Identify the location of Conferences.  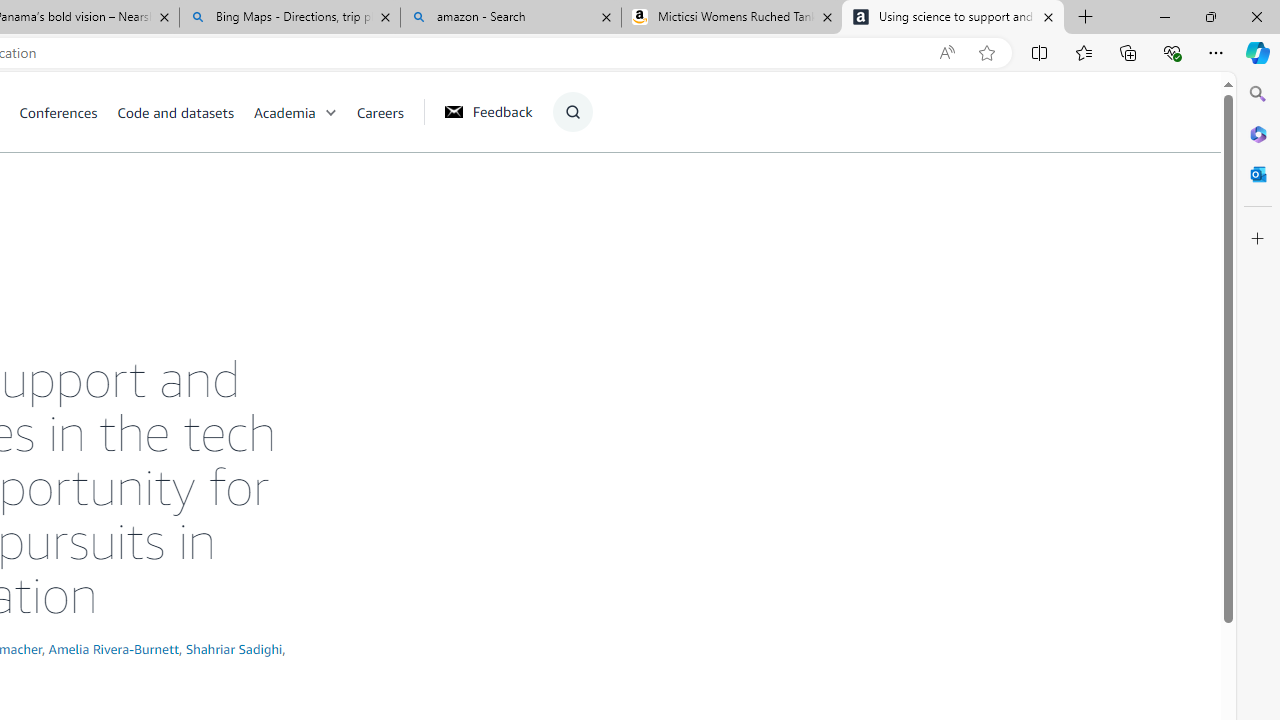
(68, 112).